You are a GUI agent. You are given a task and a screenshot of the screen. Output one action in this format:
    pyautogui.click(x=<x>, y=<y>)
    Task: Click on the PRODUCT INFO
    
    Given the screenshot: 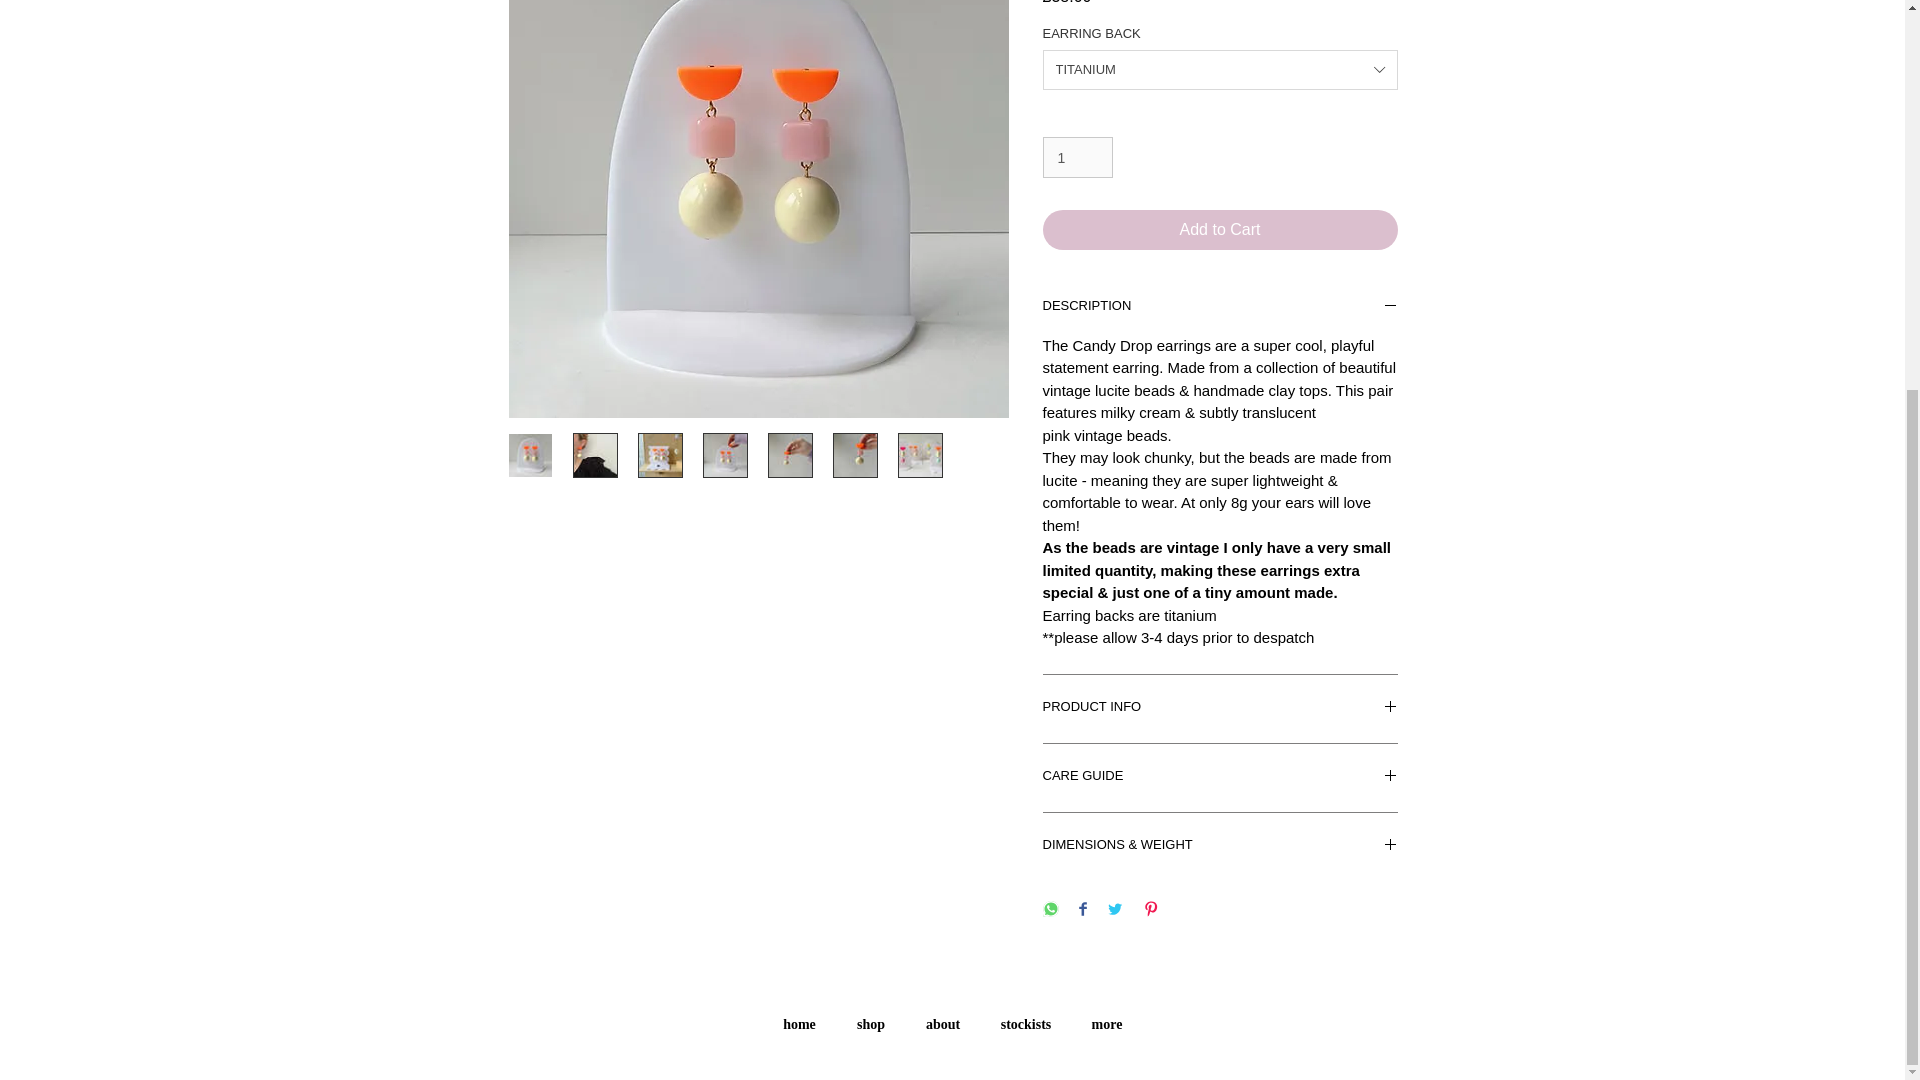 What is the action you would take?
    pyautogui.click(x=1220, y=708)
    